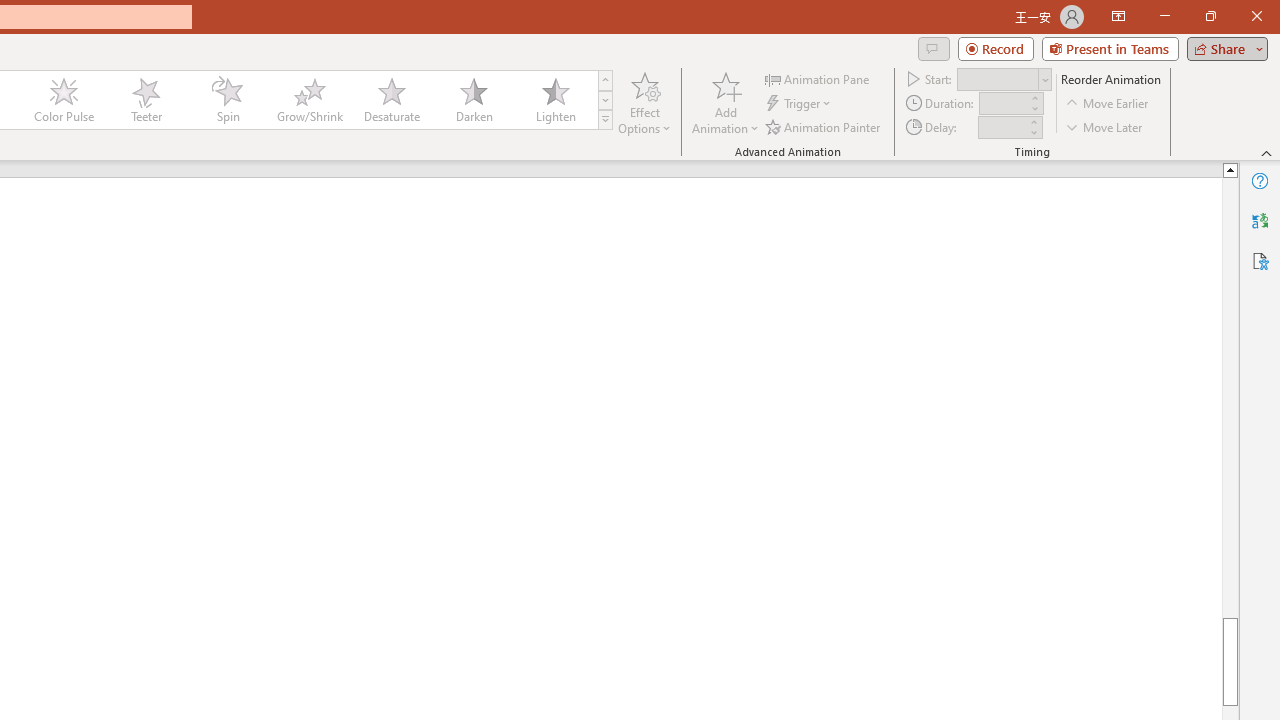 Image resolution: width=1280 pixels, height=720 pixels. What do you see at coordinates (1108, 104) in the screenshot?
I see `Move Earlier` at bounding box center [1108, 104].